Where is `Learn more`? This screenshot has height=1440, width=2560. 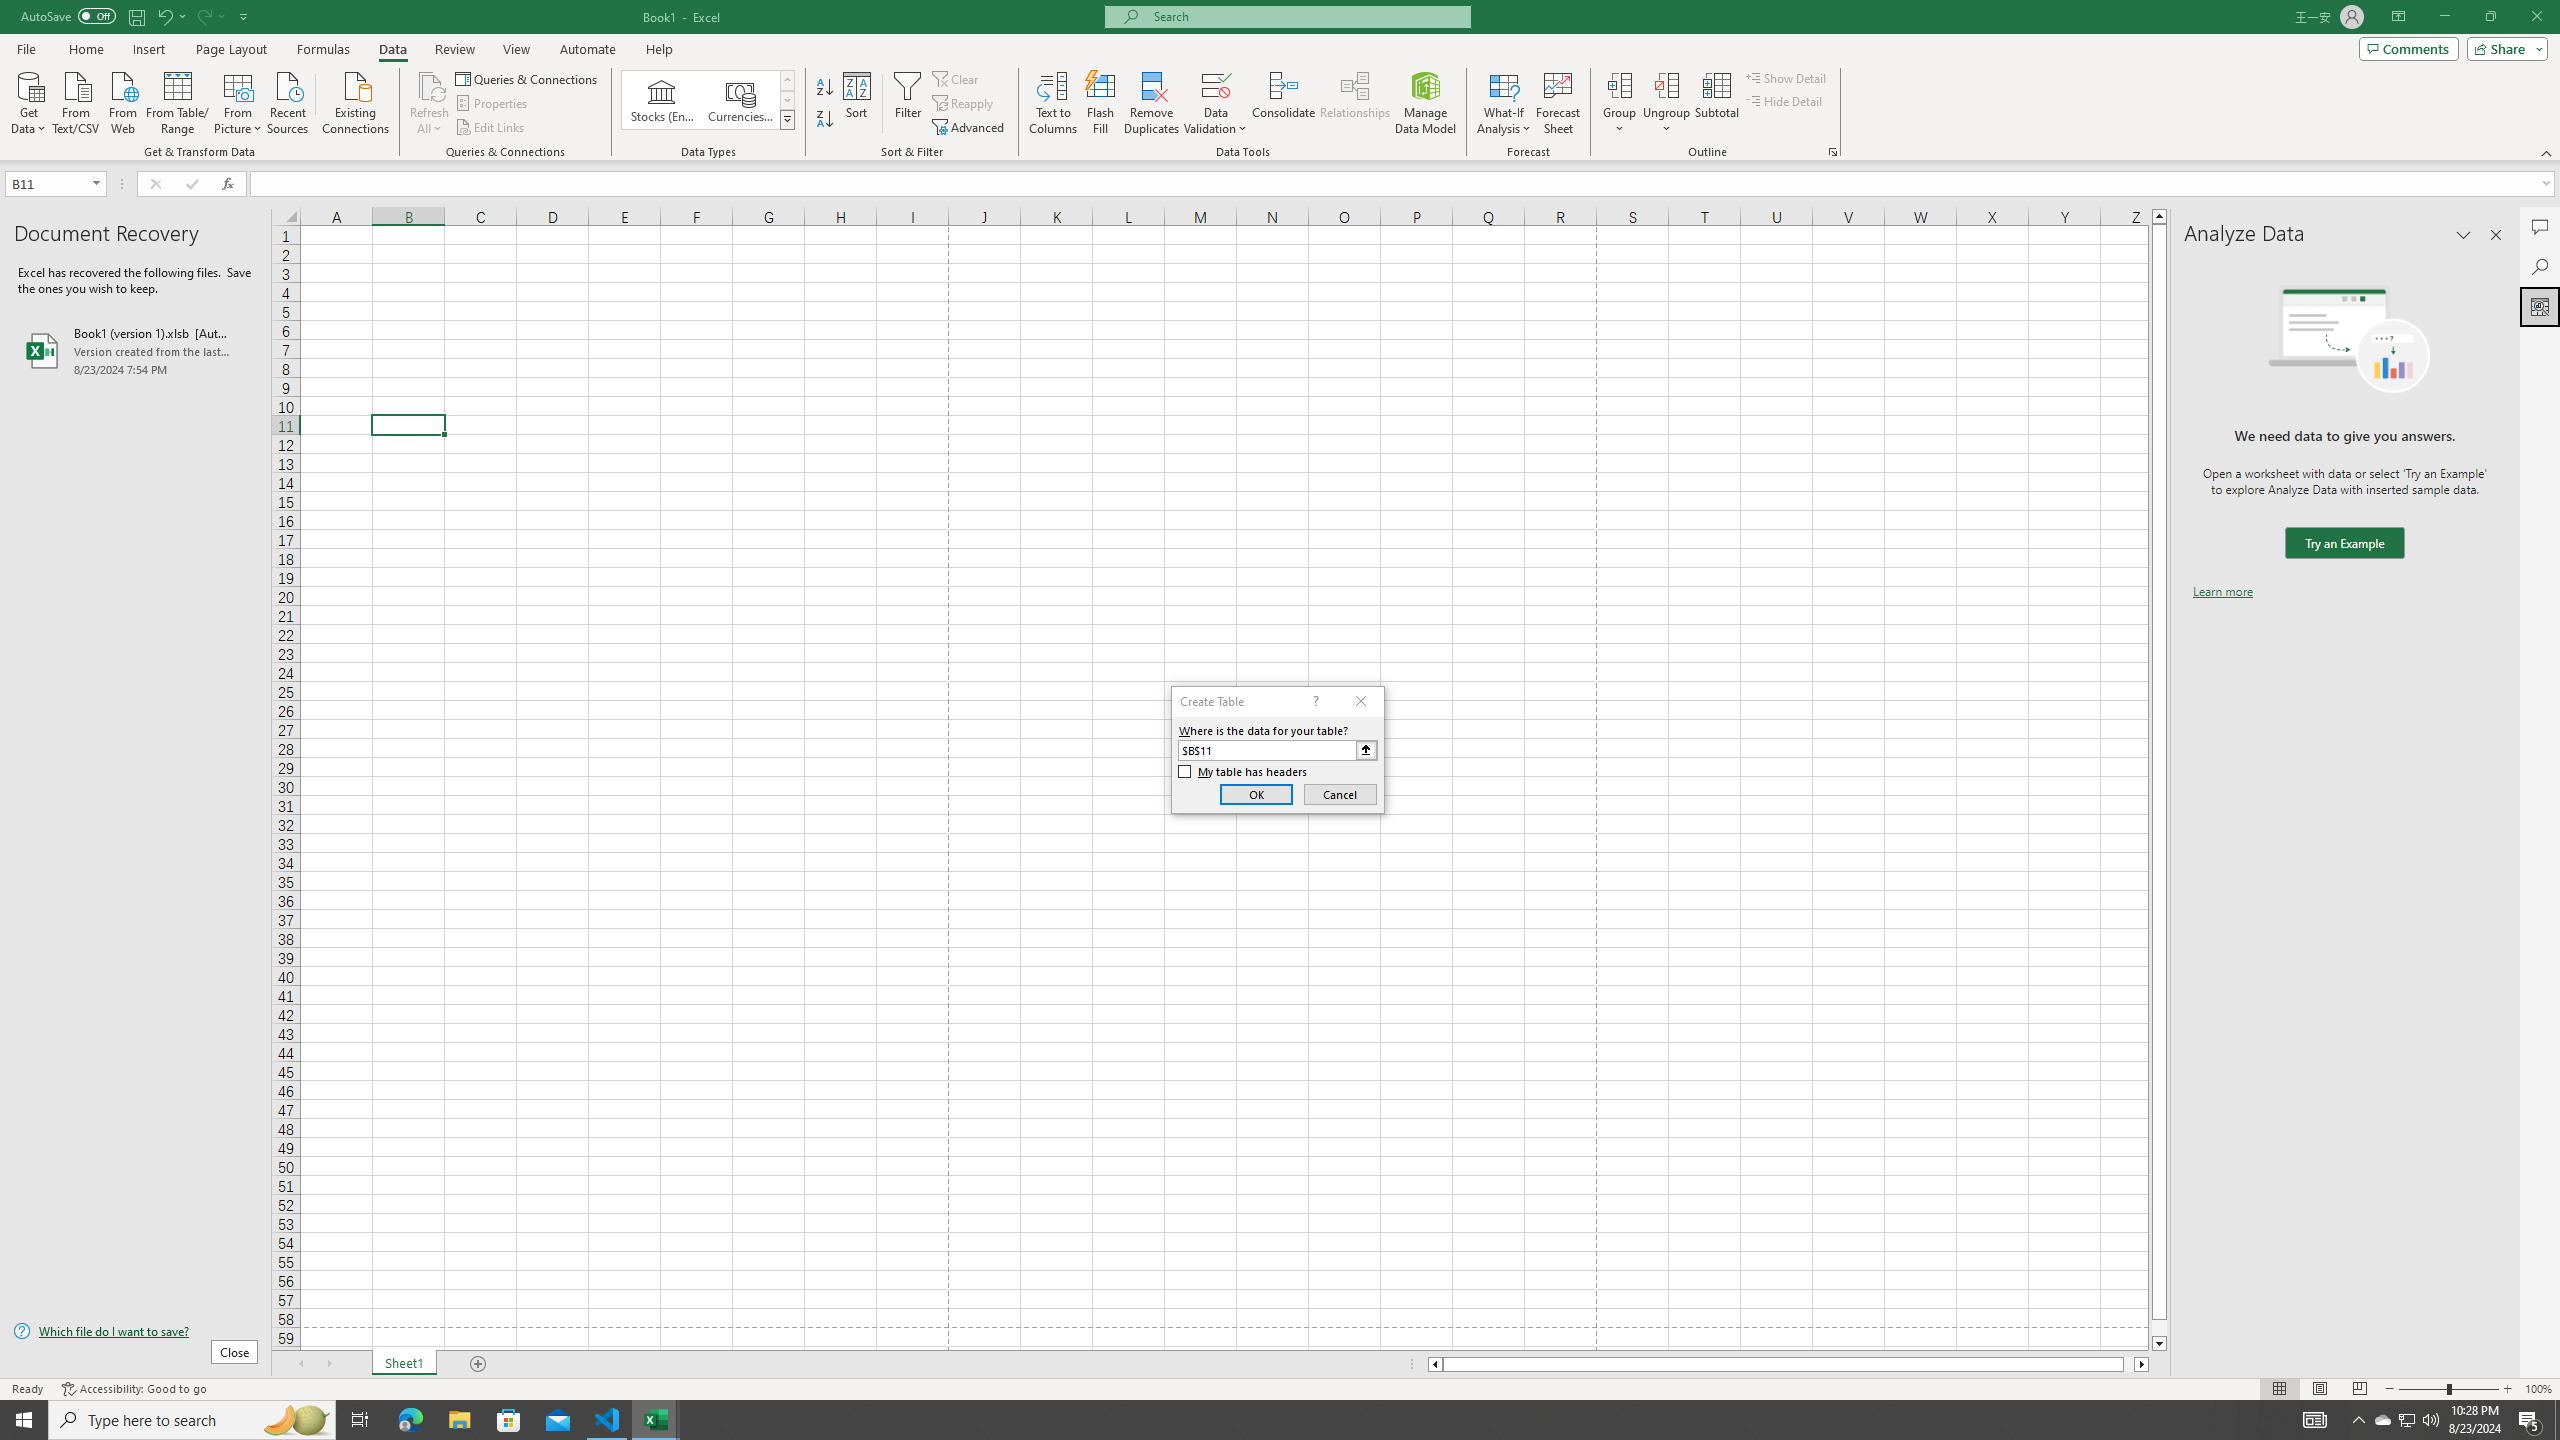 Learn more is located at coordinates (2222, 592).